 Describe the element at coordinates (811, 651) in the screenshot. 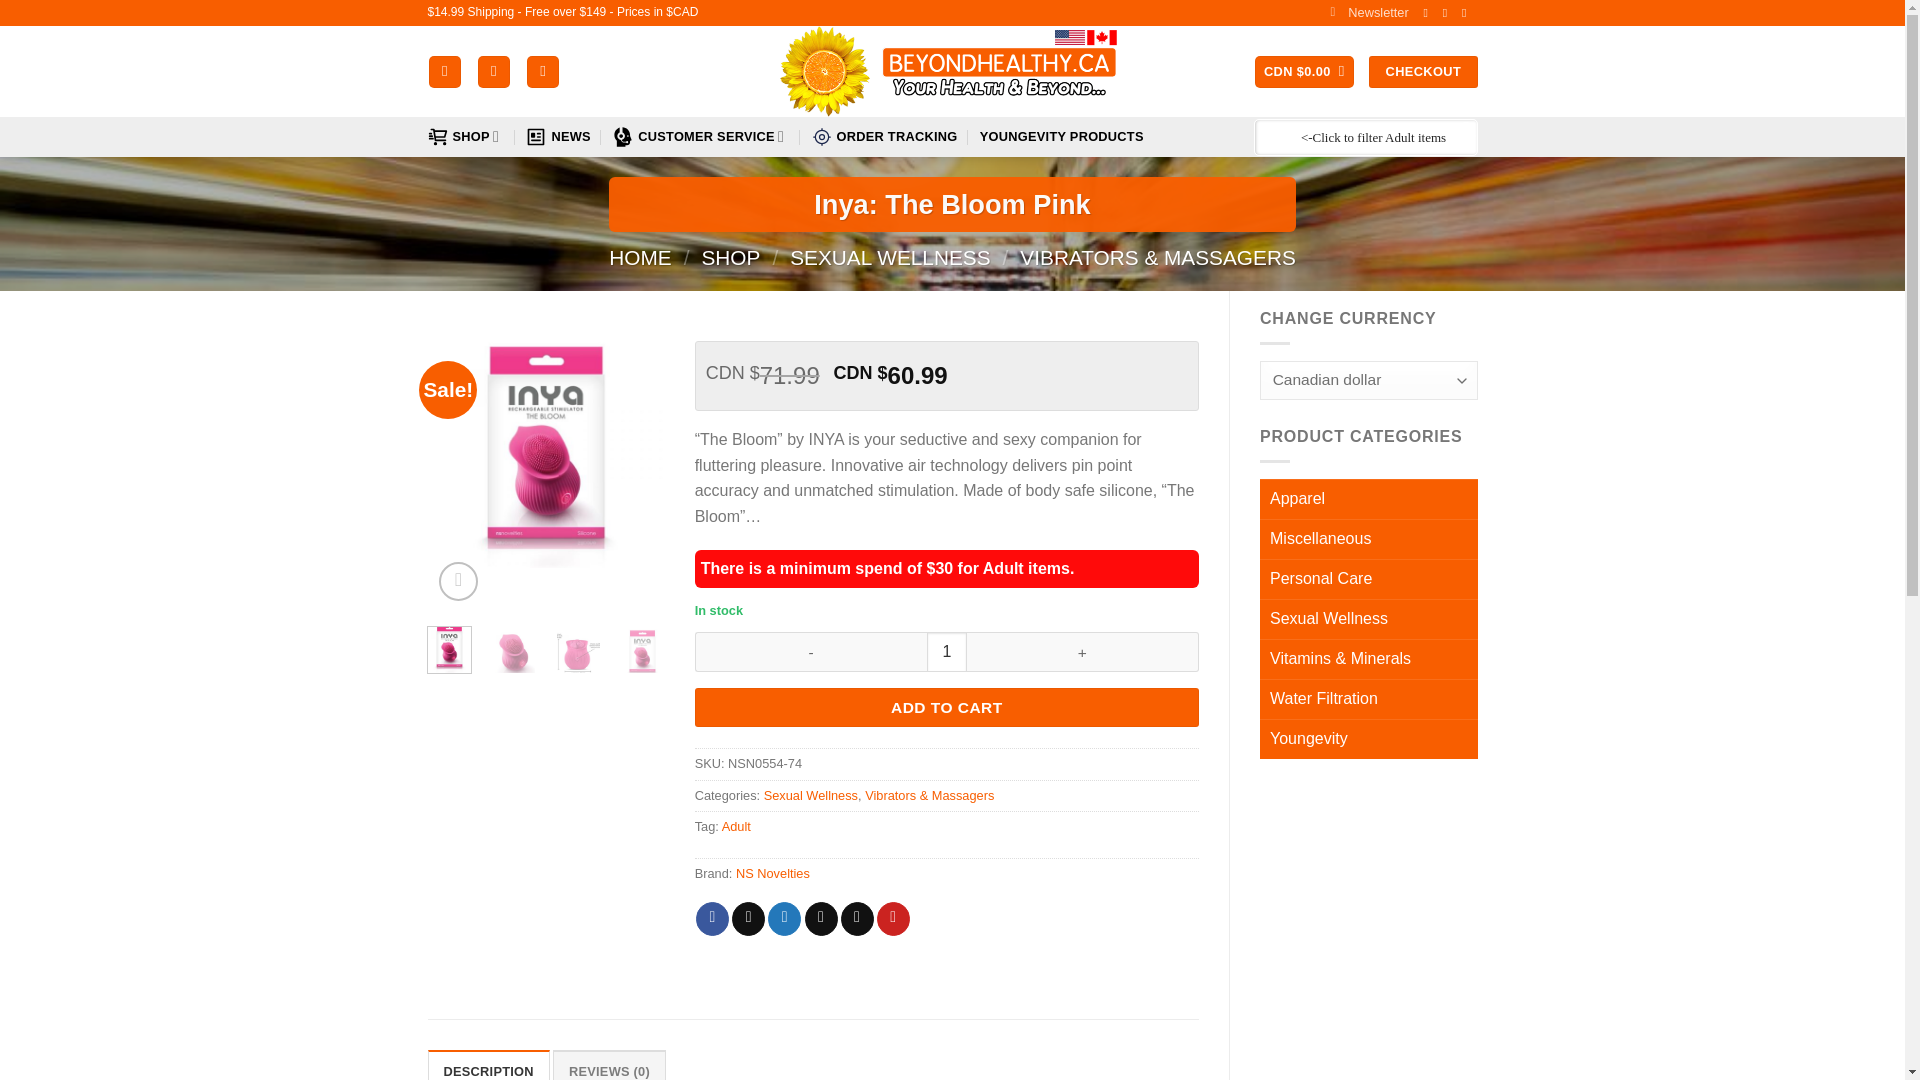

I see `-` at that location.